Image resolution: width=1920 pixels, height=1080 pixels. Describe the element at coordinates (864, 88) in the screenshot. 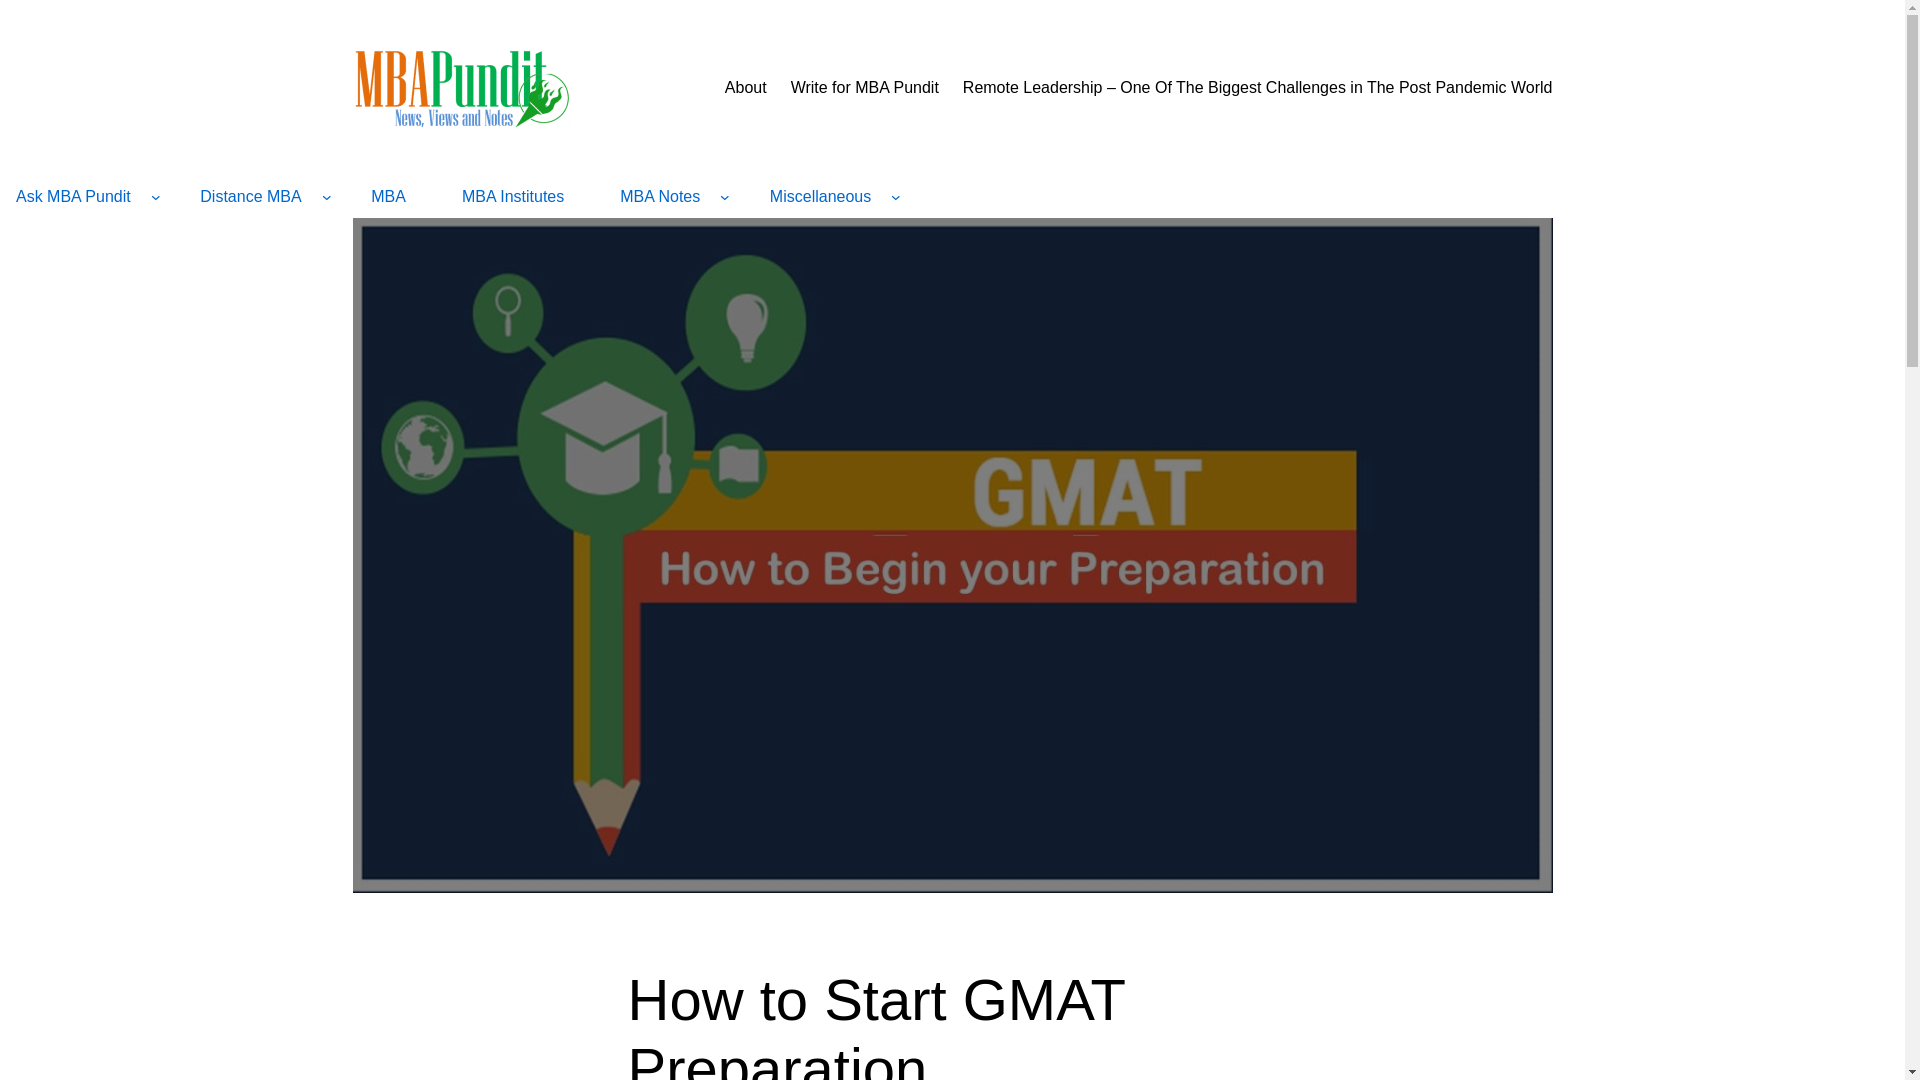

I see `Write for MBA Pundit` at that location.